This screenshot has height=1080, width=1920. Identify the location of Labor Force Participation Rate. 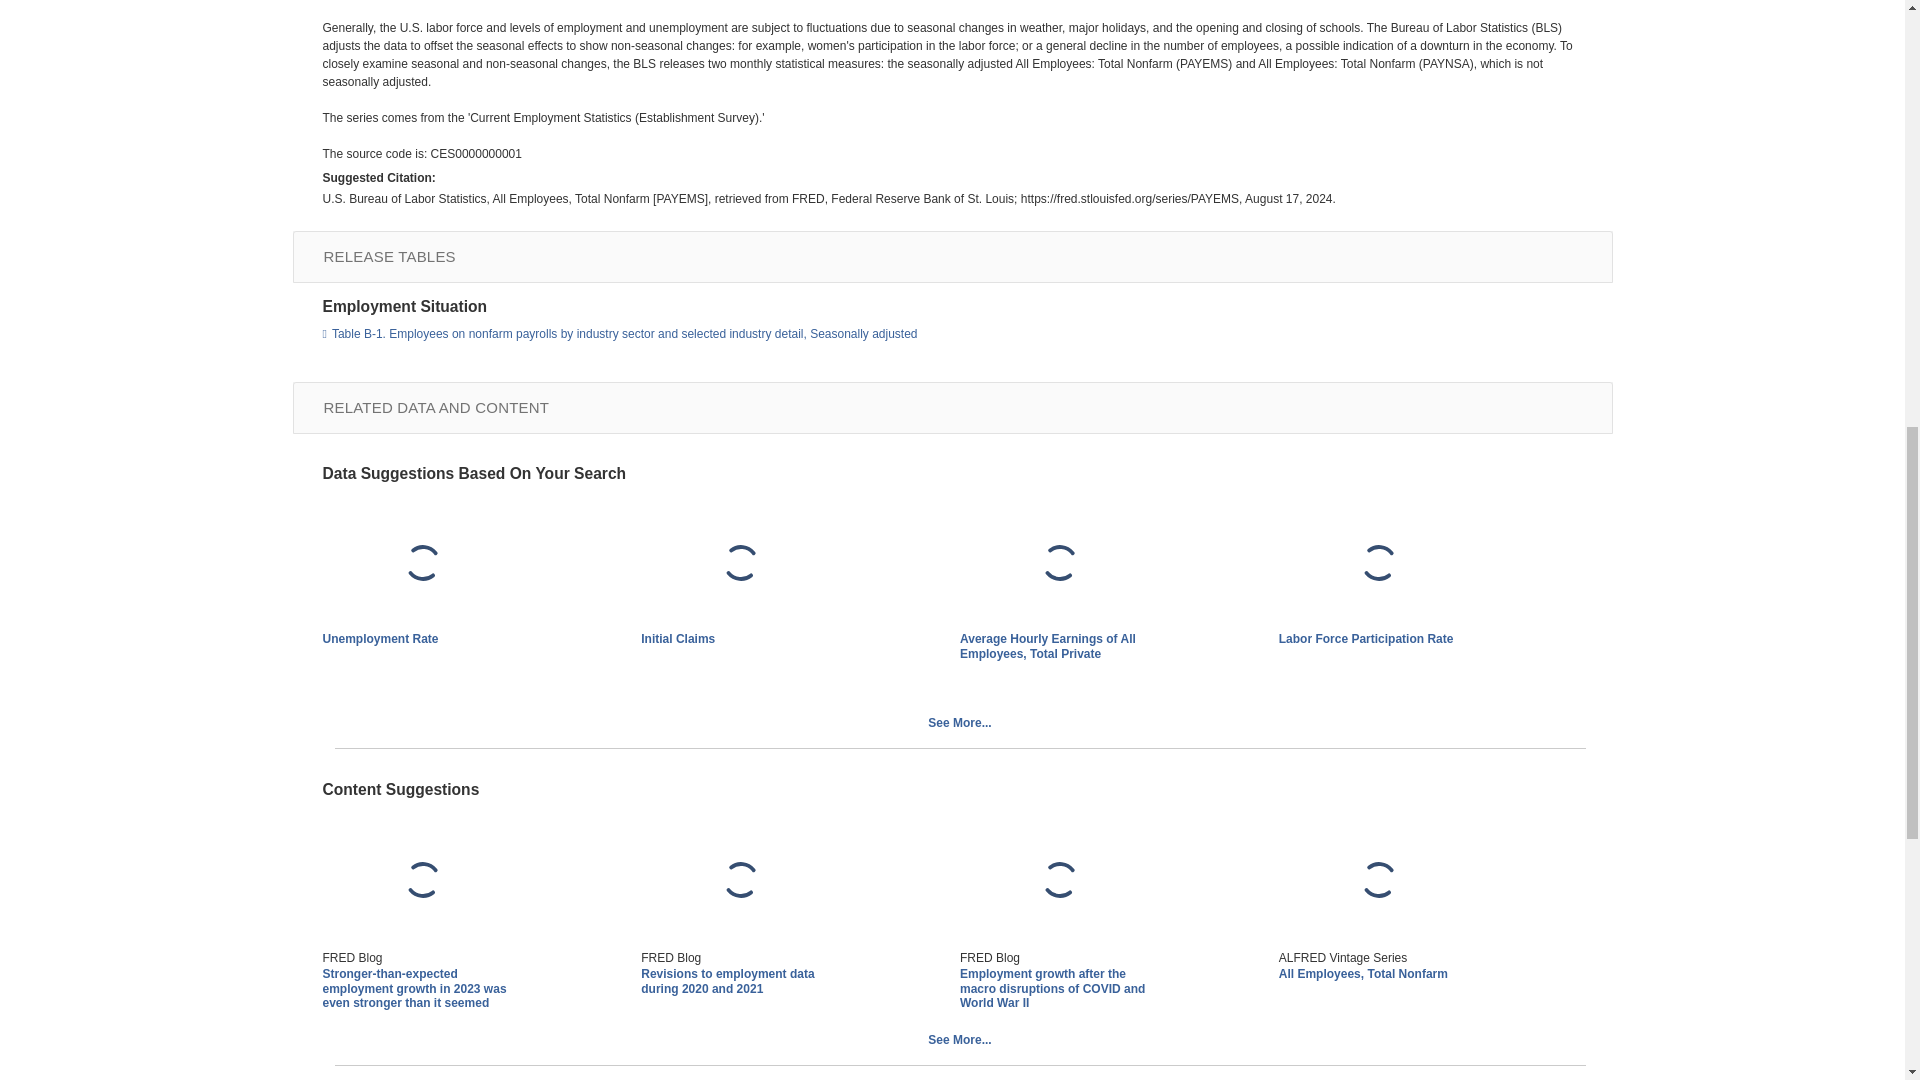
(1378, 565).